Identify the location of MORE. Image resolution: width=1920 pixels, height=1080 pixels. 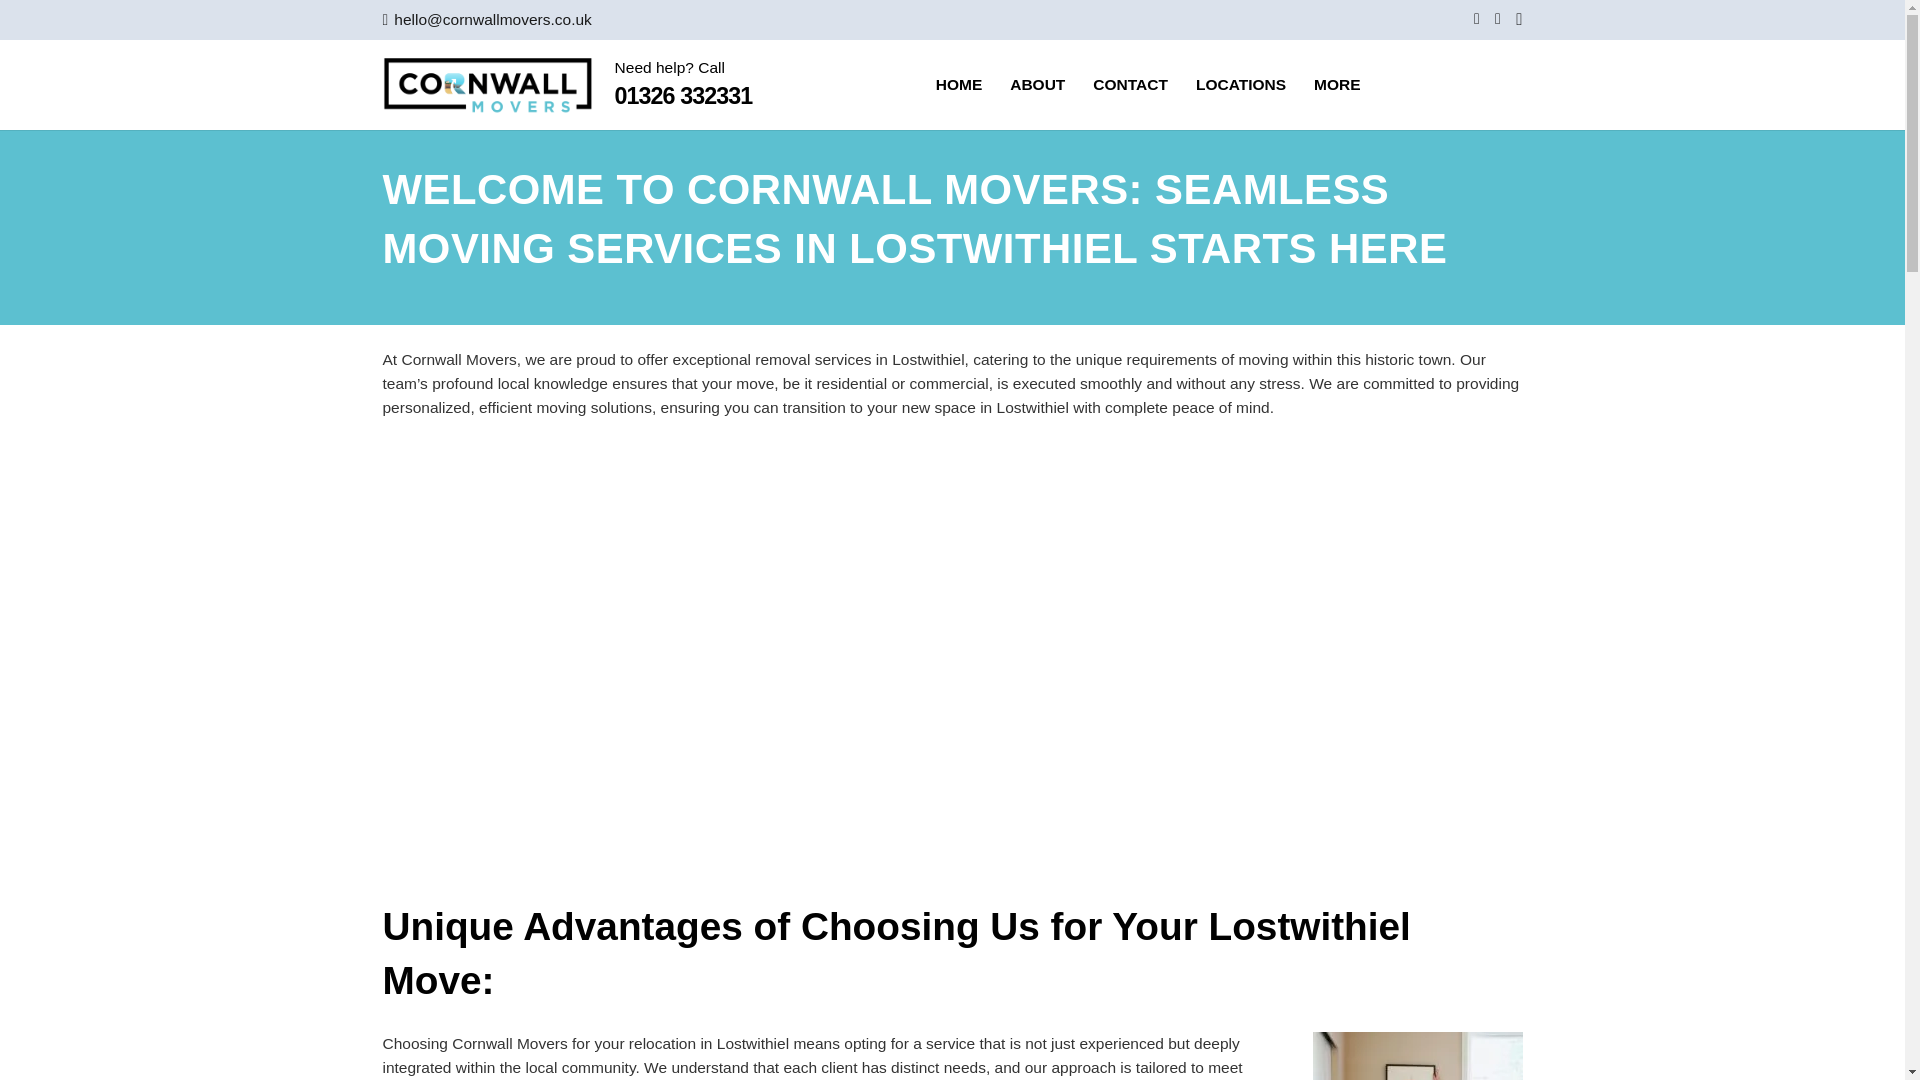
(1336, 85).